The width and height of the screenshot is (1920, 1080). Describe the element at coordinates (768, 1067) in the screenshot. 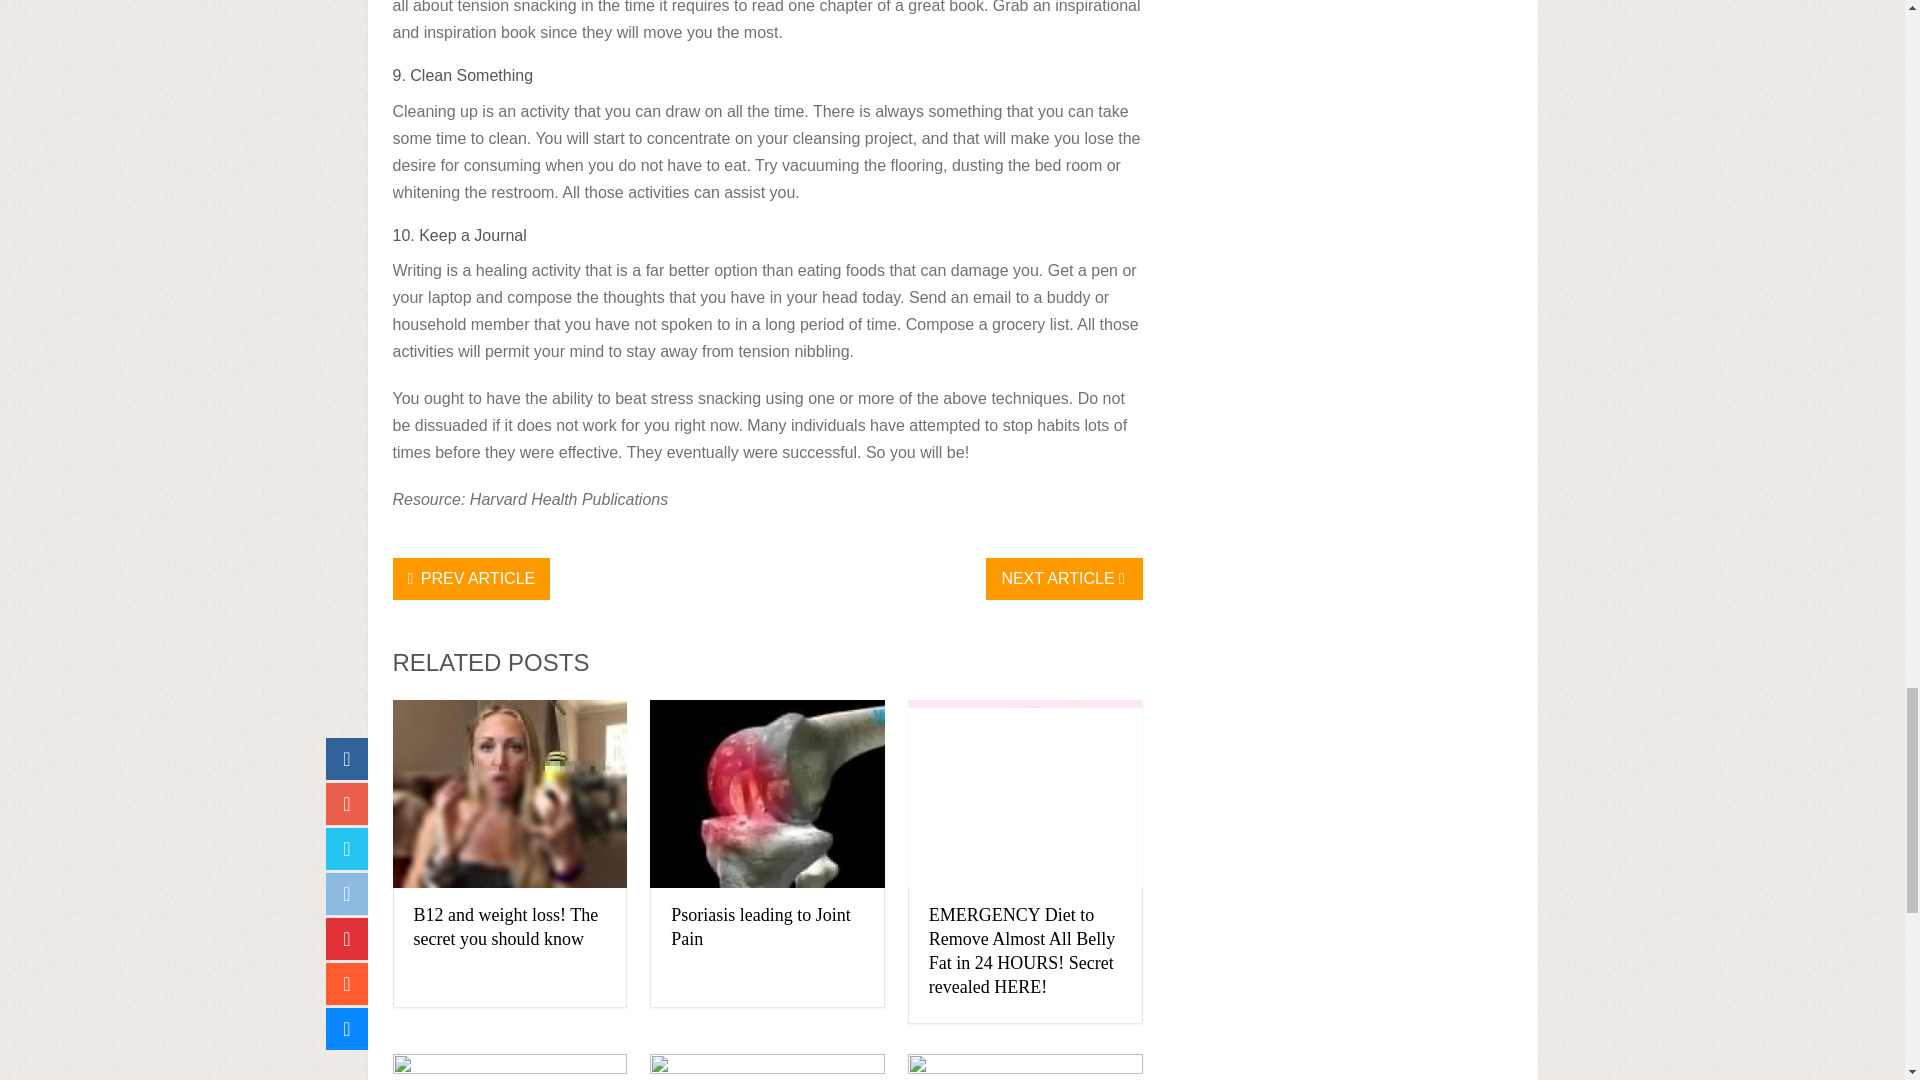

I see `3 ways to Get Rid of Inner Thigh Rash!` at that location.